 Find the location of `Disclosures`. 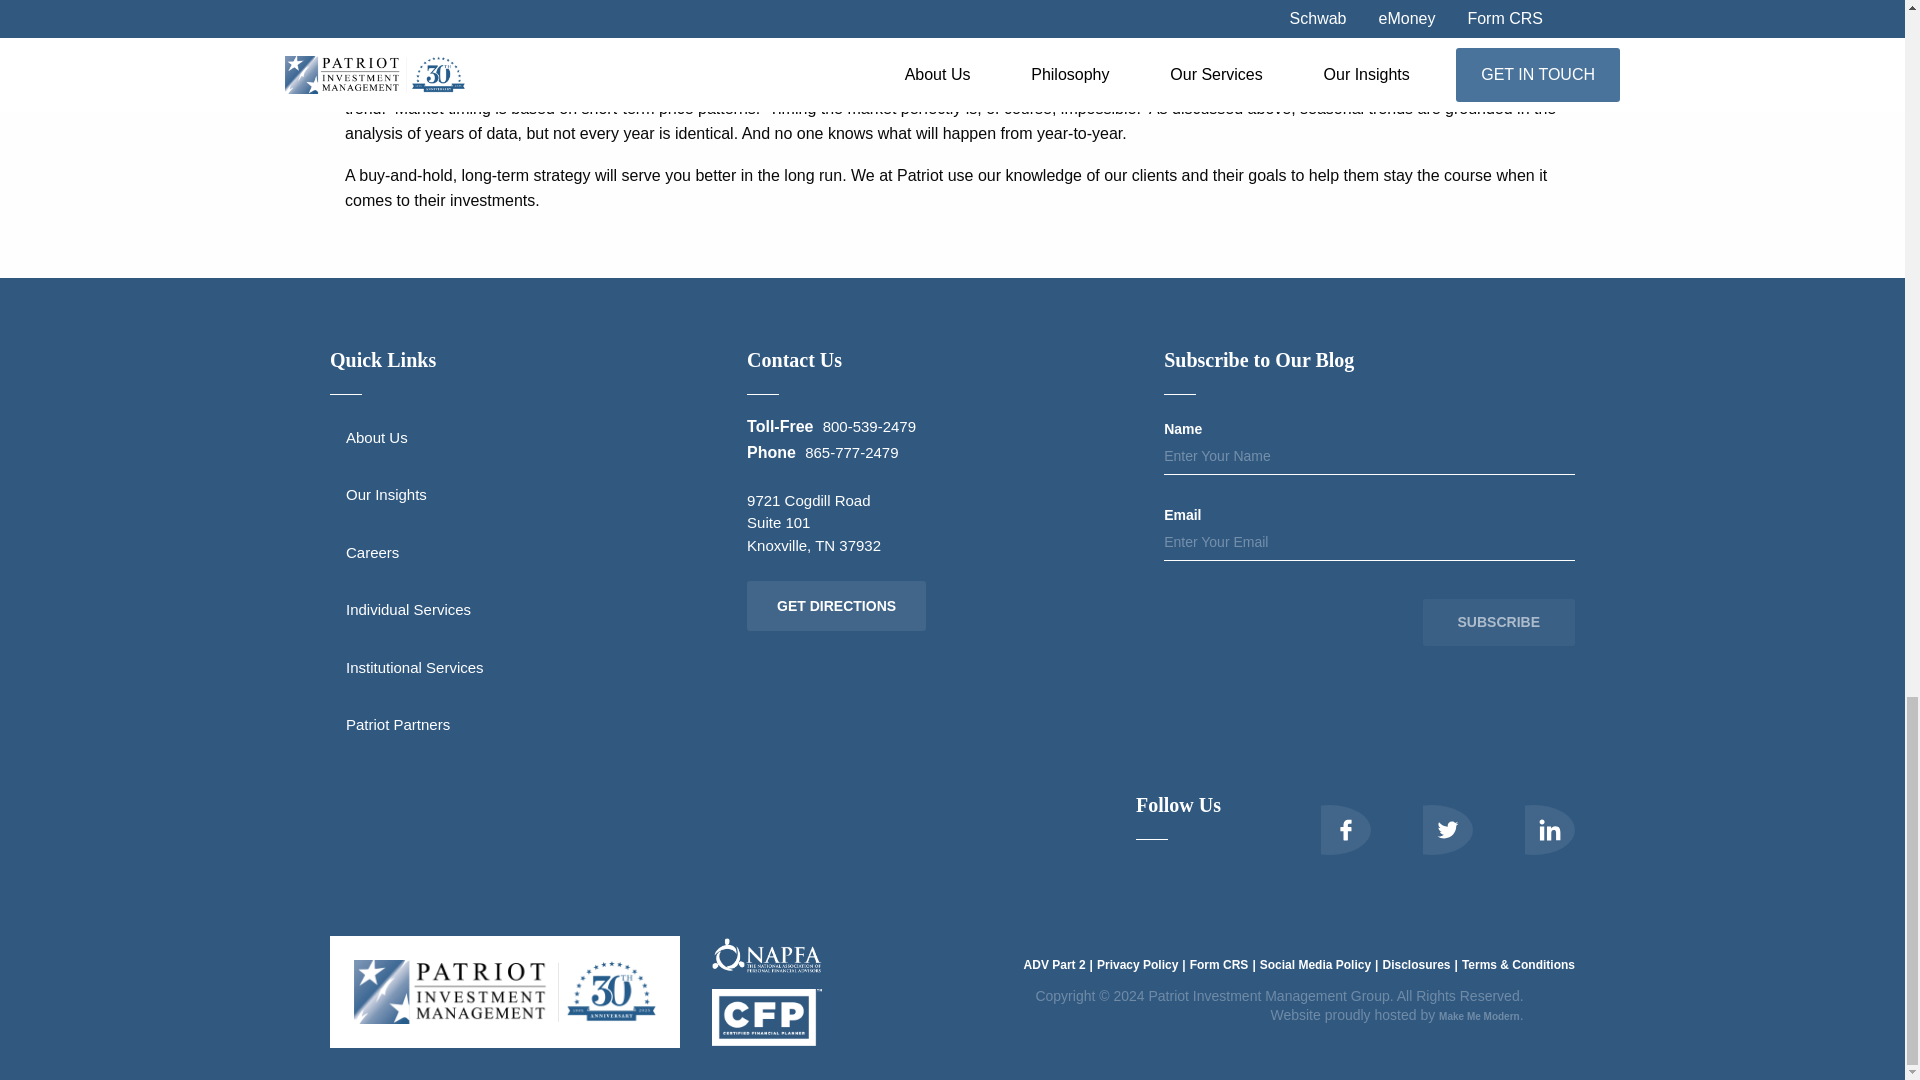

Disclosures is located at coordinates (1422, 964).